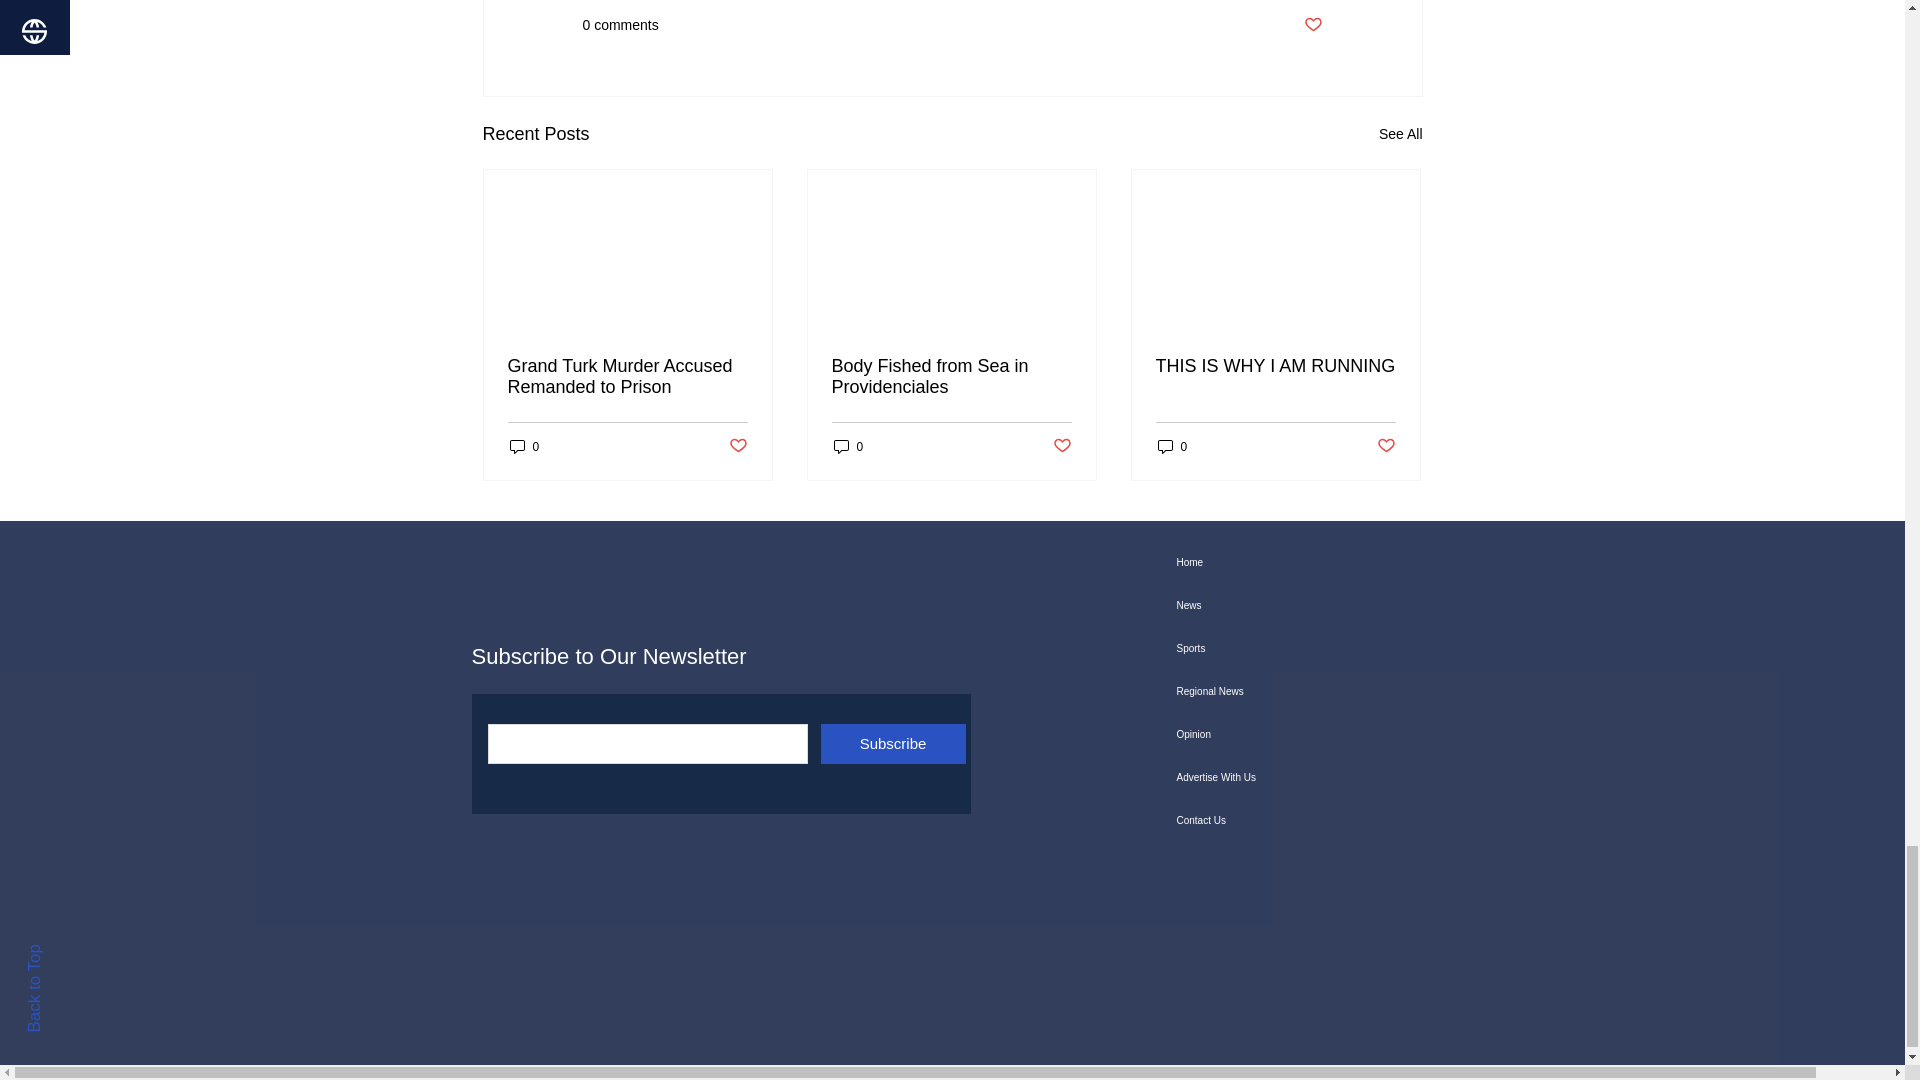  I want to click on See All, so click(1400, 134).